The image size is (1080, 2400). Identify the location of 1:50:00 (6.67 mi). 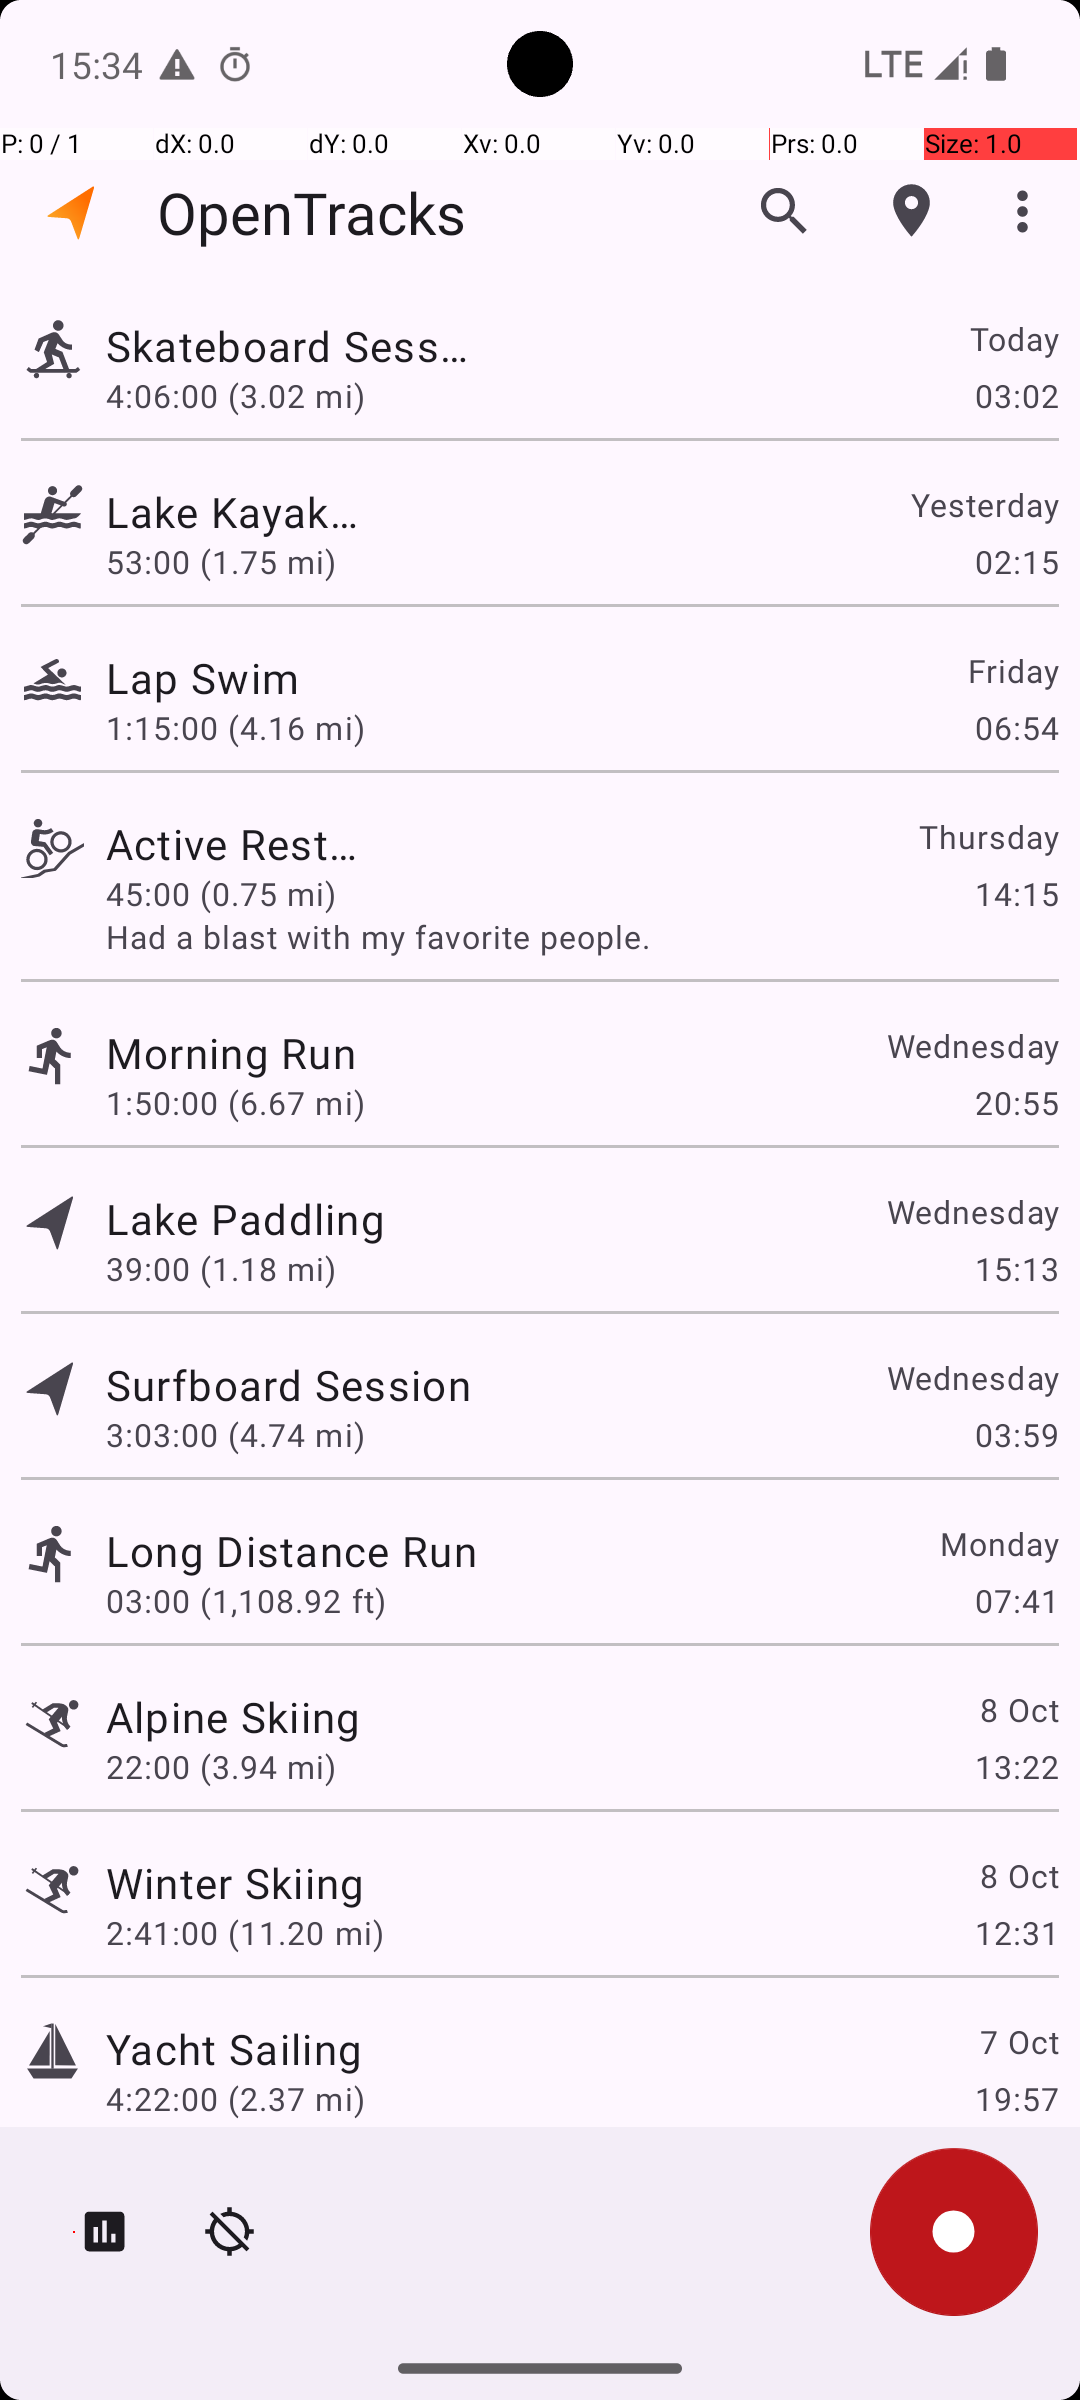
(236, 1102).